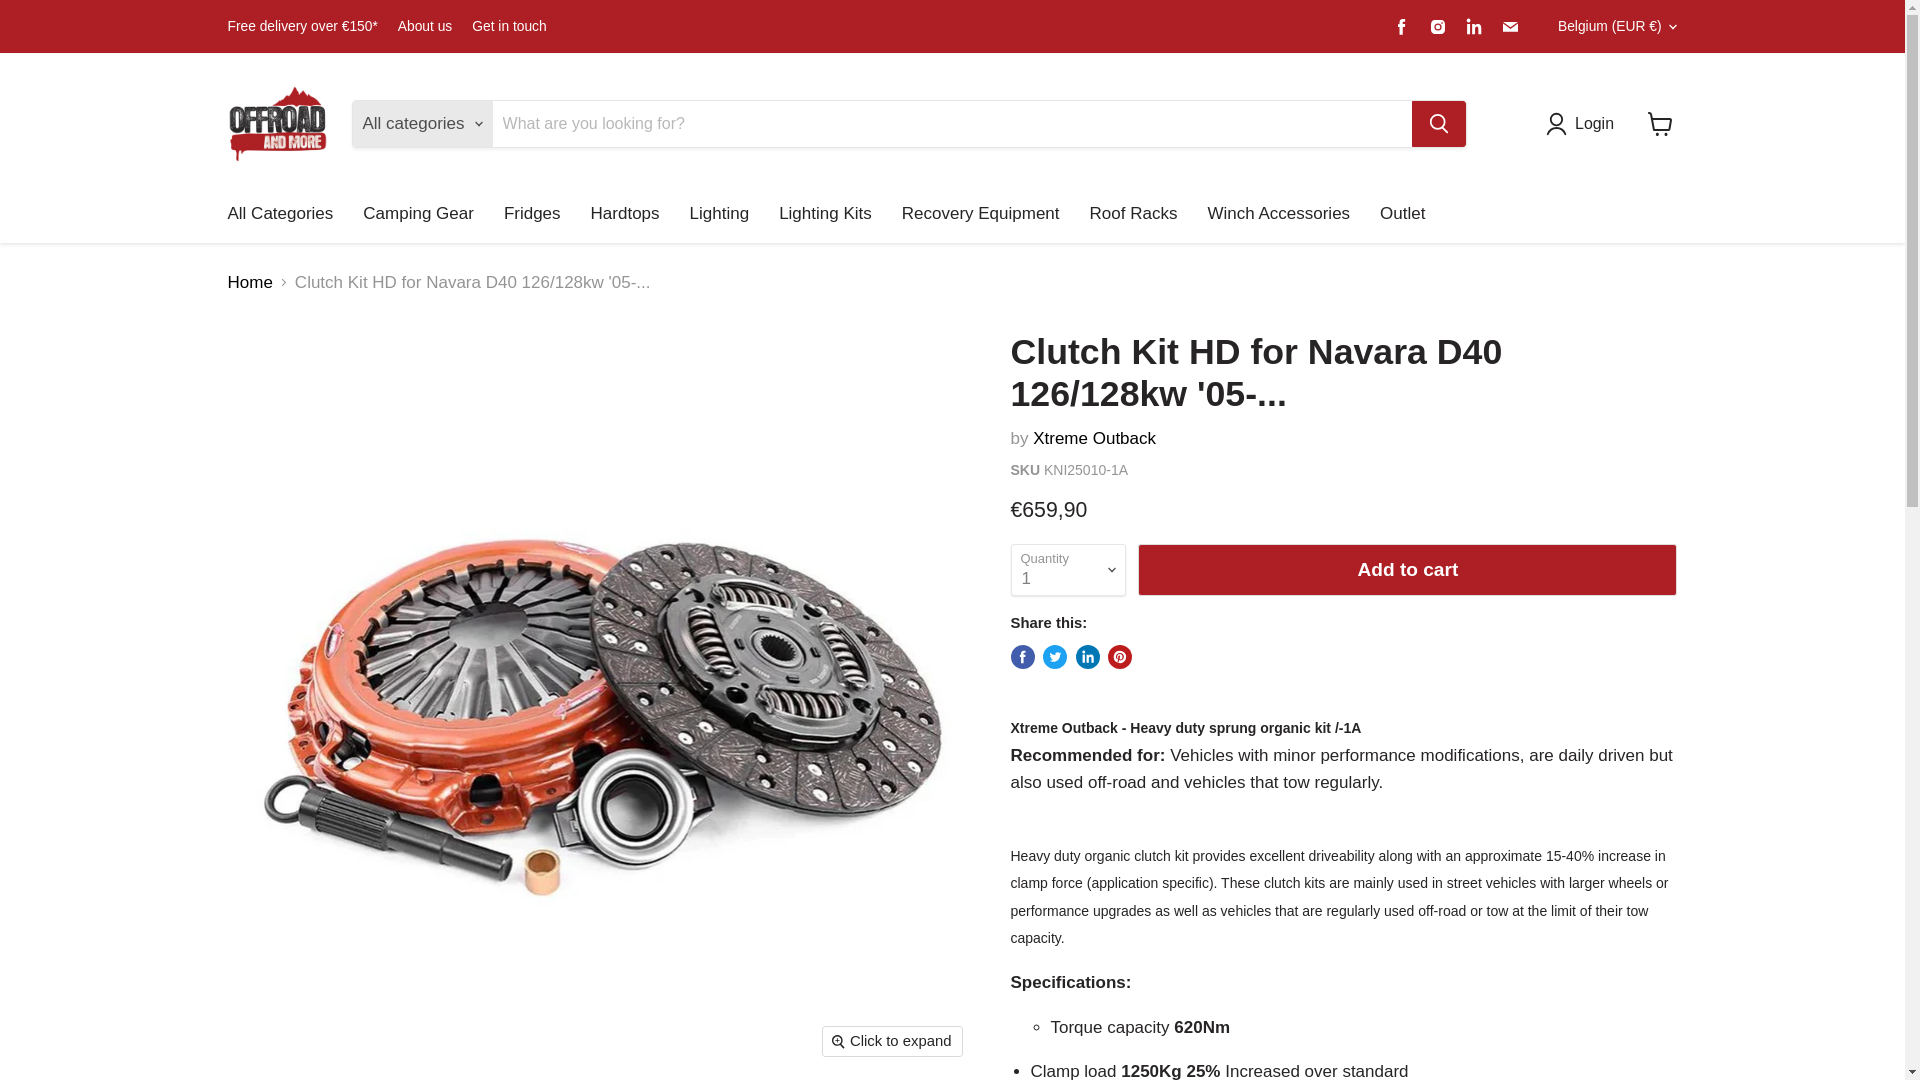 The width and height of the screenshot is (1920, 1080). I want to click on Email, so click(1510, 25).